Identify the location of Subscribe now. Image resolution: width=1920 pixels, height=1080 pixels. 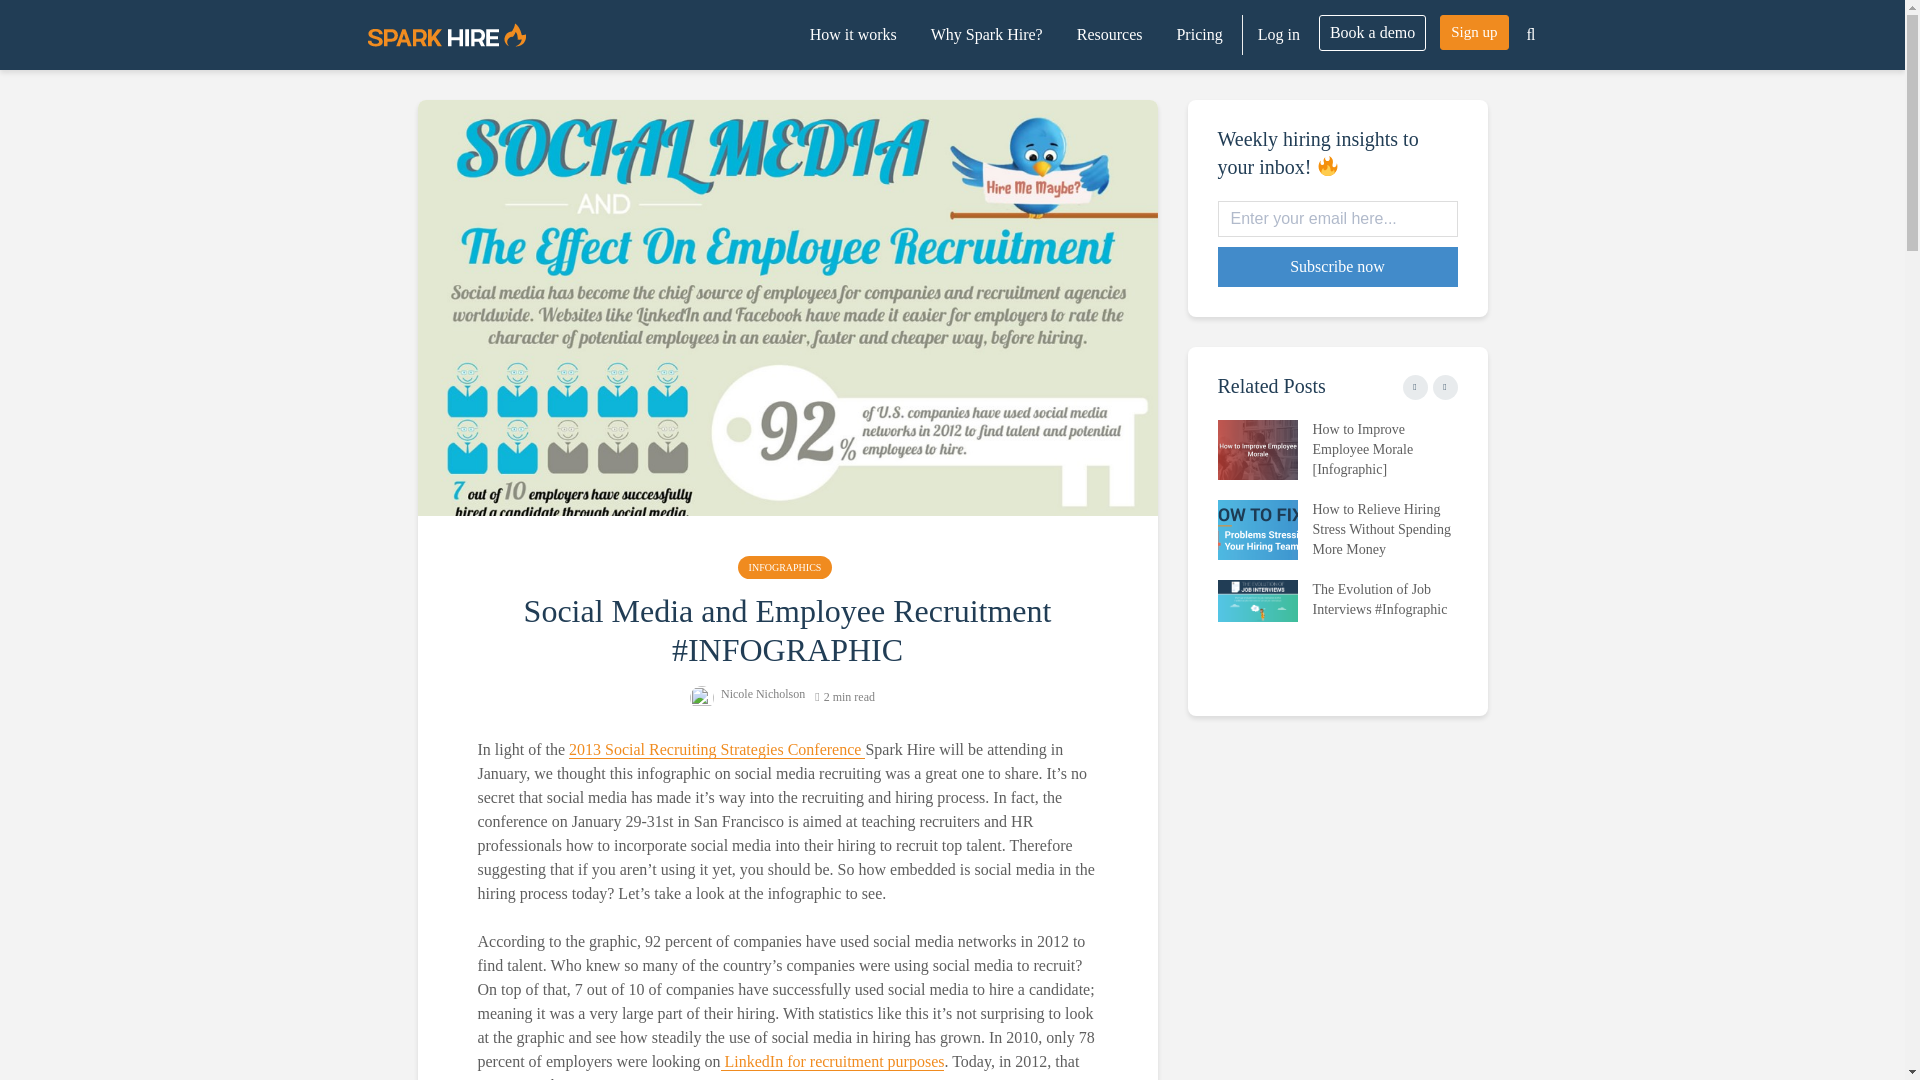
(1337, 267).